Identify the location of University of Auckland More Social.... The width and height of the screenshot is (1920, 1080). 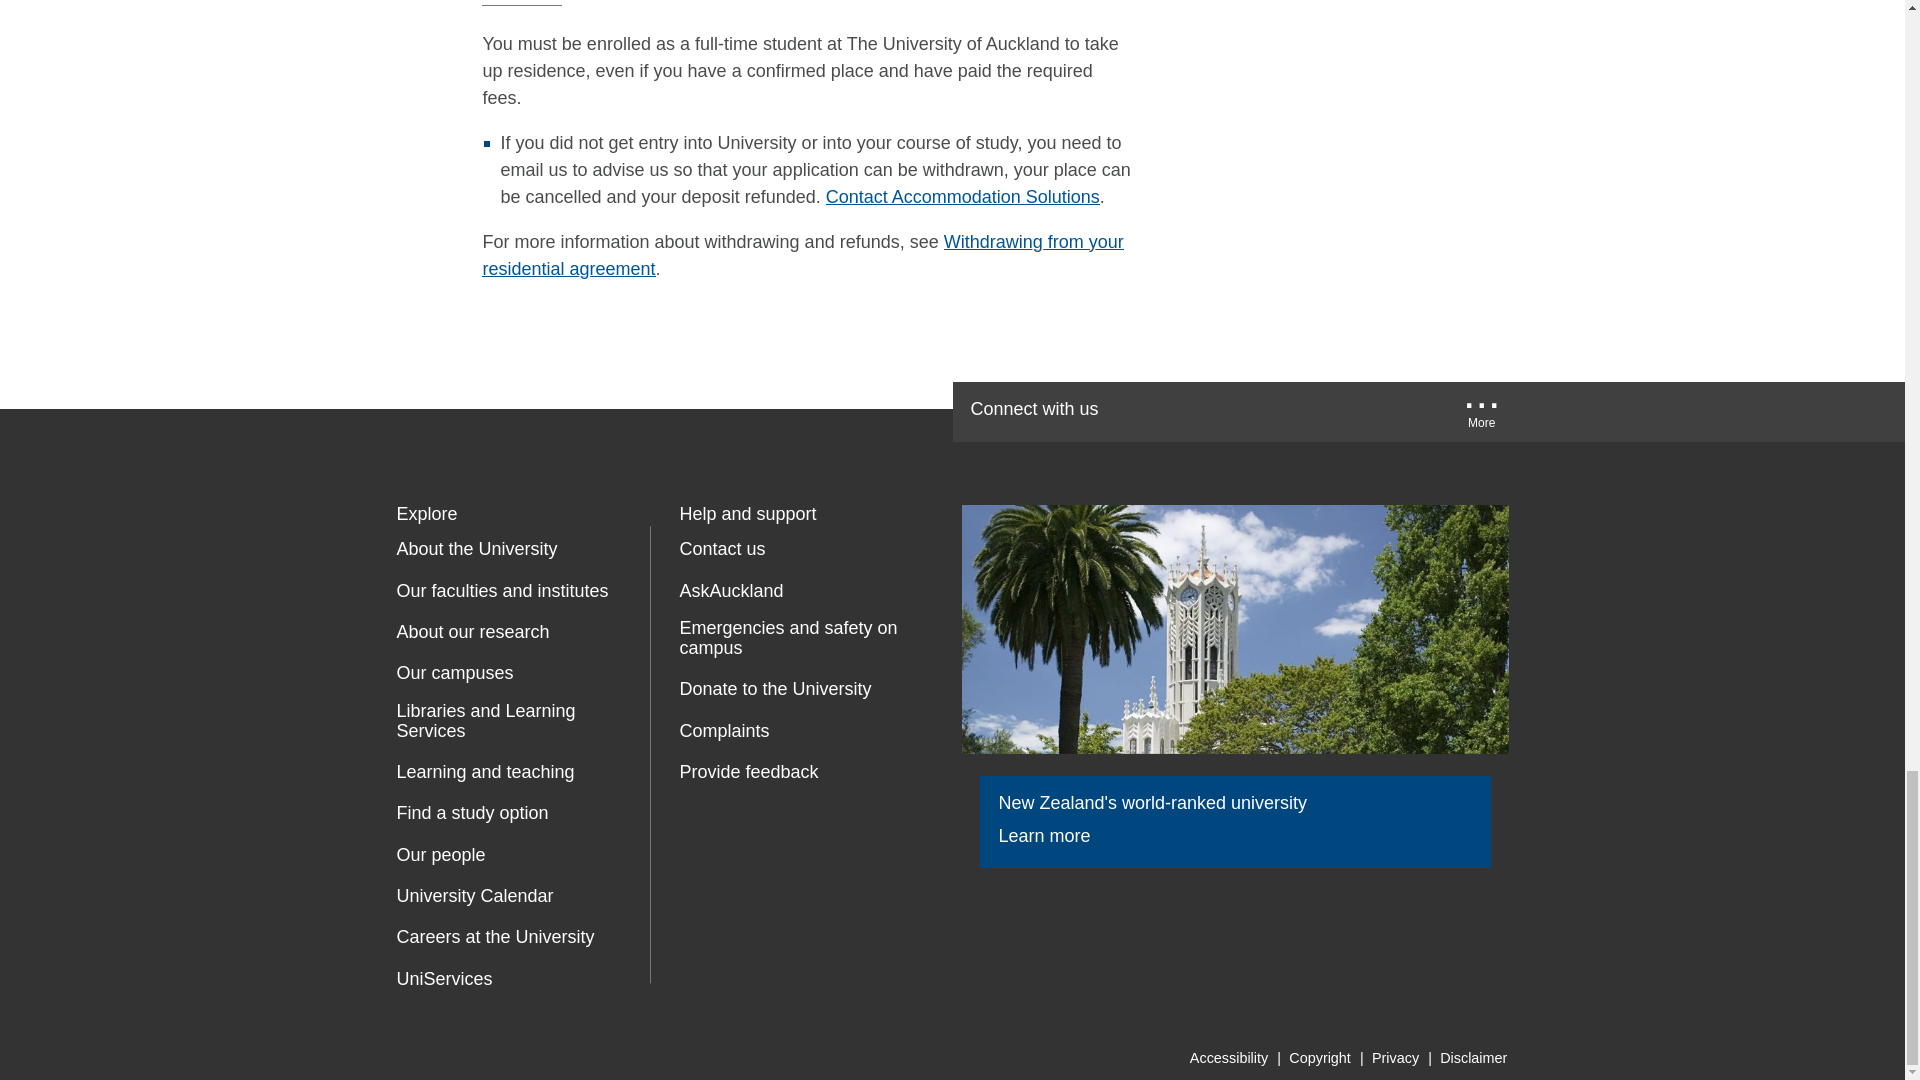
(1482, 418).